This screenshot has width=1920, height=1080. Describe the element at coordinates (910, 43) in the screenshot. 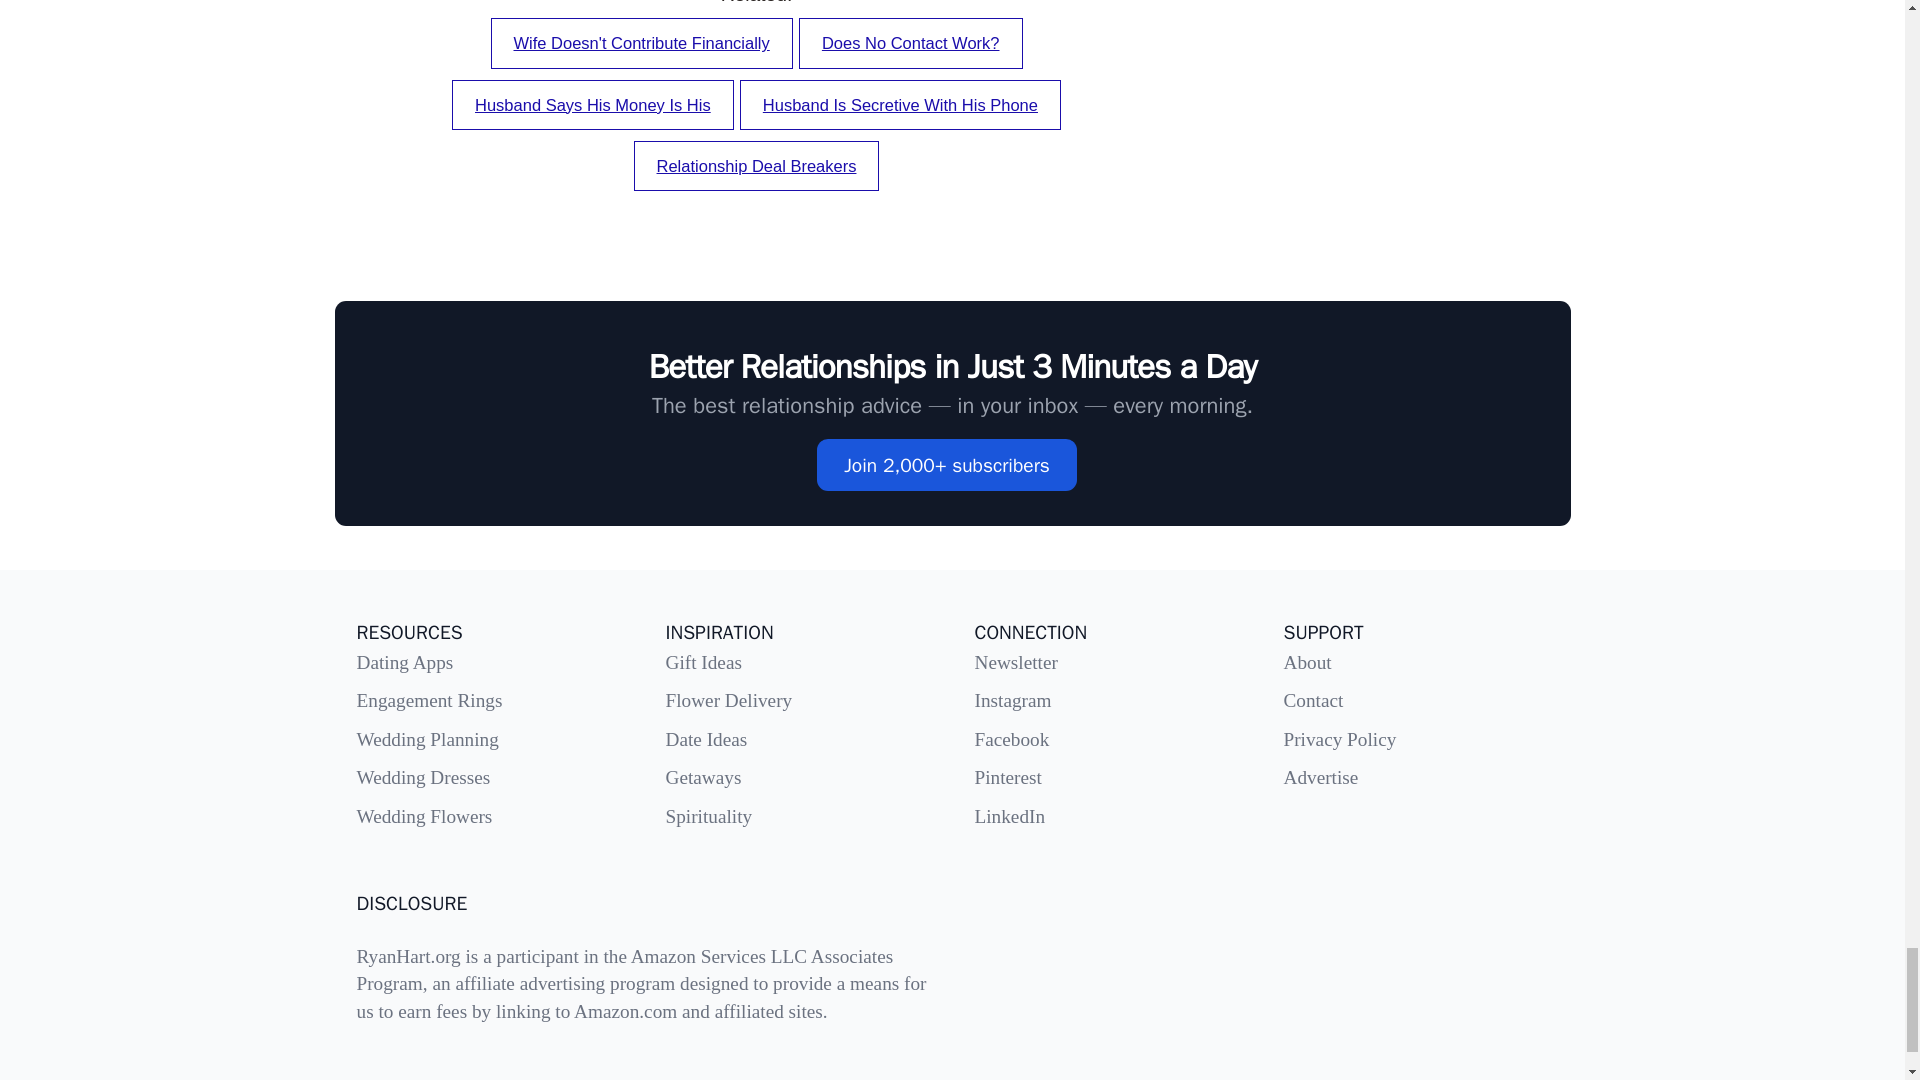

I see `Does No Contact Work?` at that location.